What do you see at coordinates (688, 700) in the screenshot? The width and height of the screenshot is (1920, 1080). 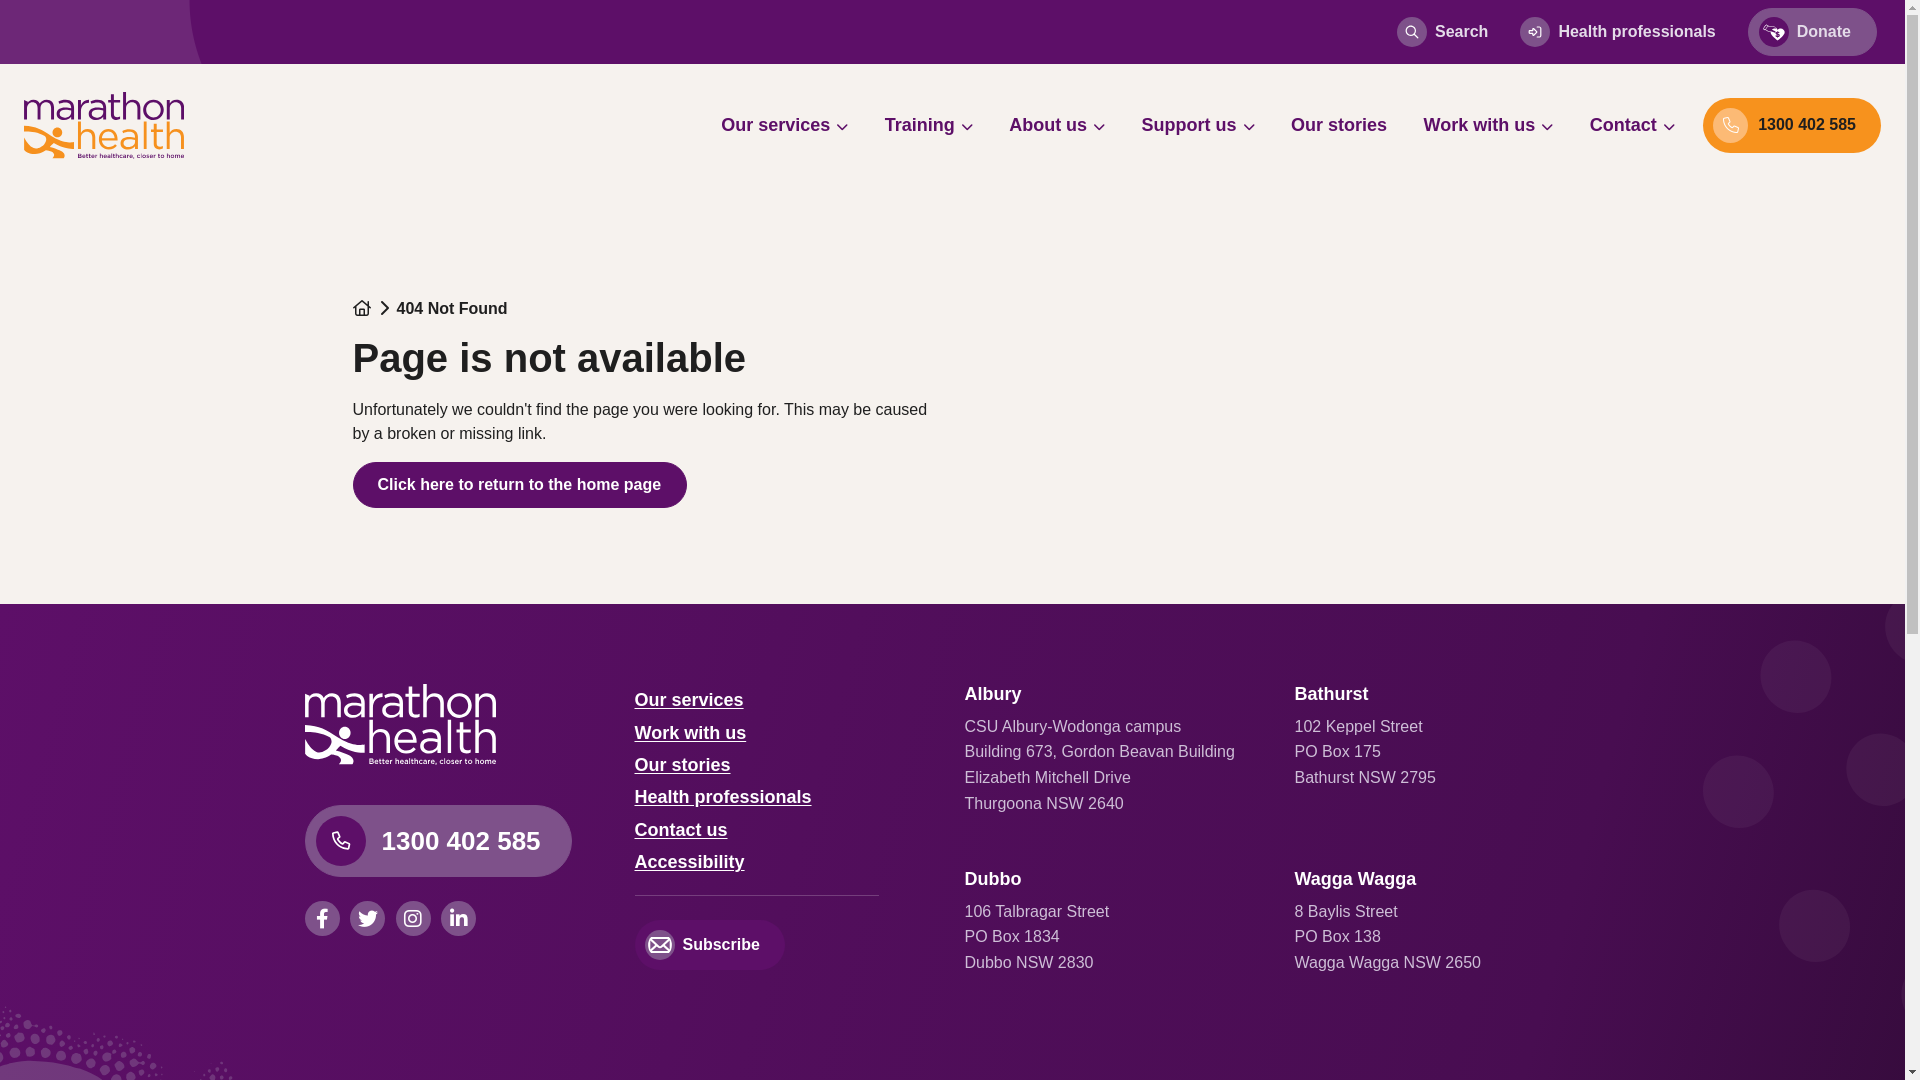 I see `Our services` at bounding box center [688, 700].